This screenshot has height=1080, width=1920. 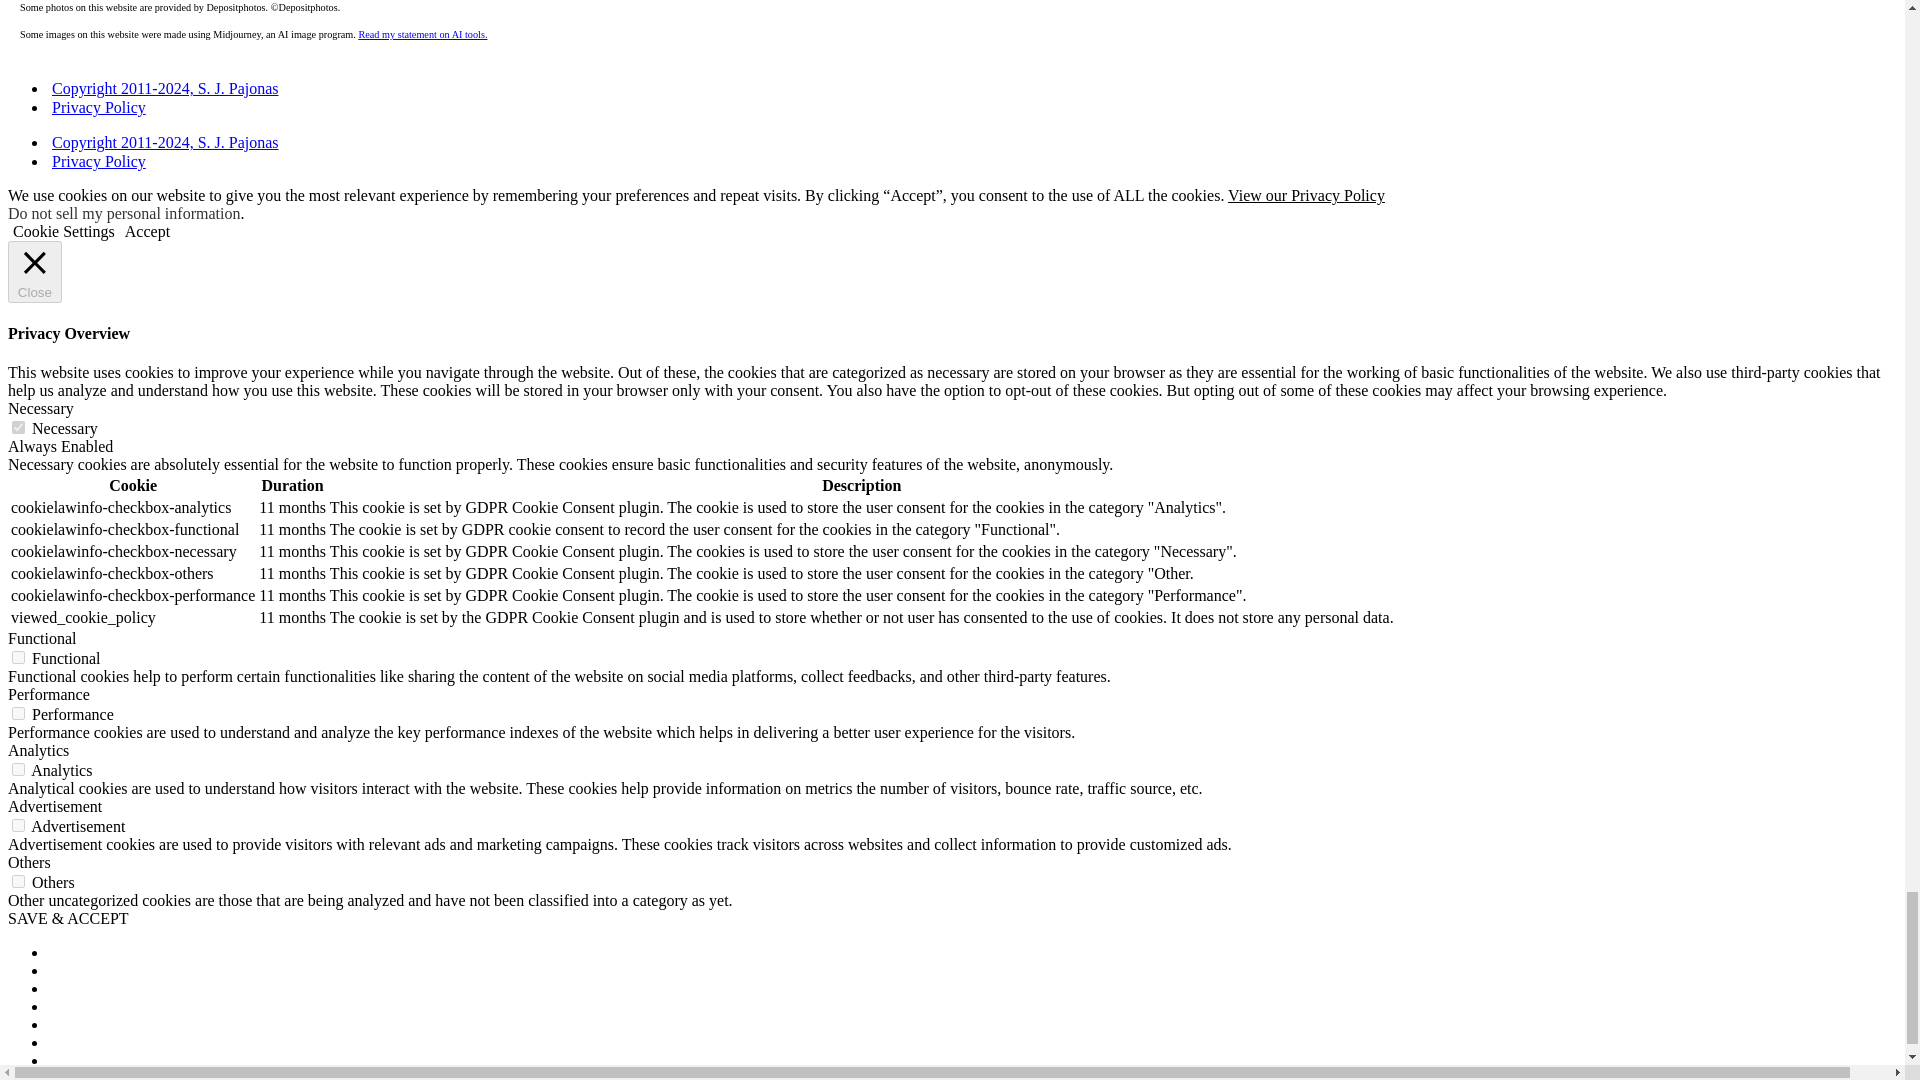 I want to click on on, so click(x=18, y=658).